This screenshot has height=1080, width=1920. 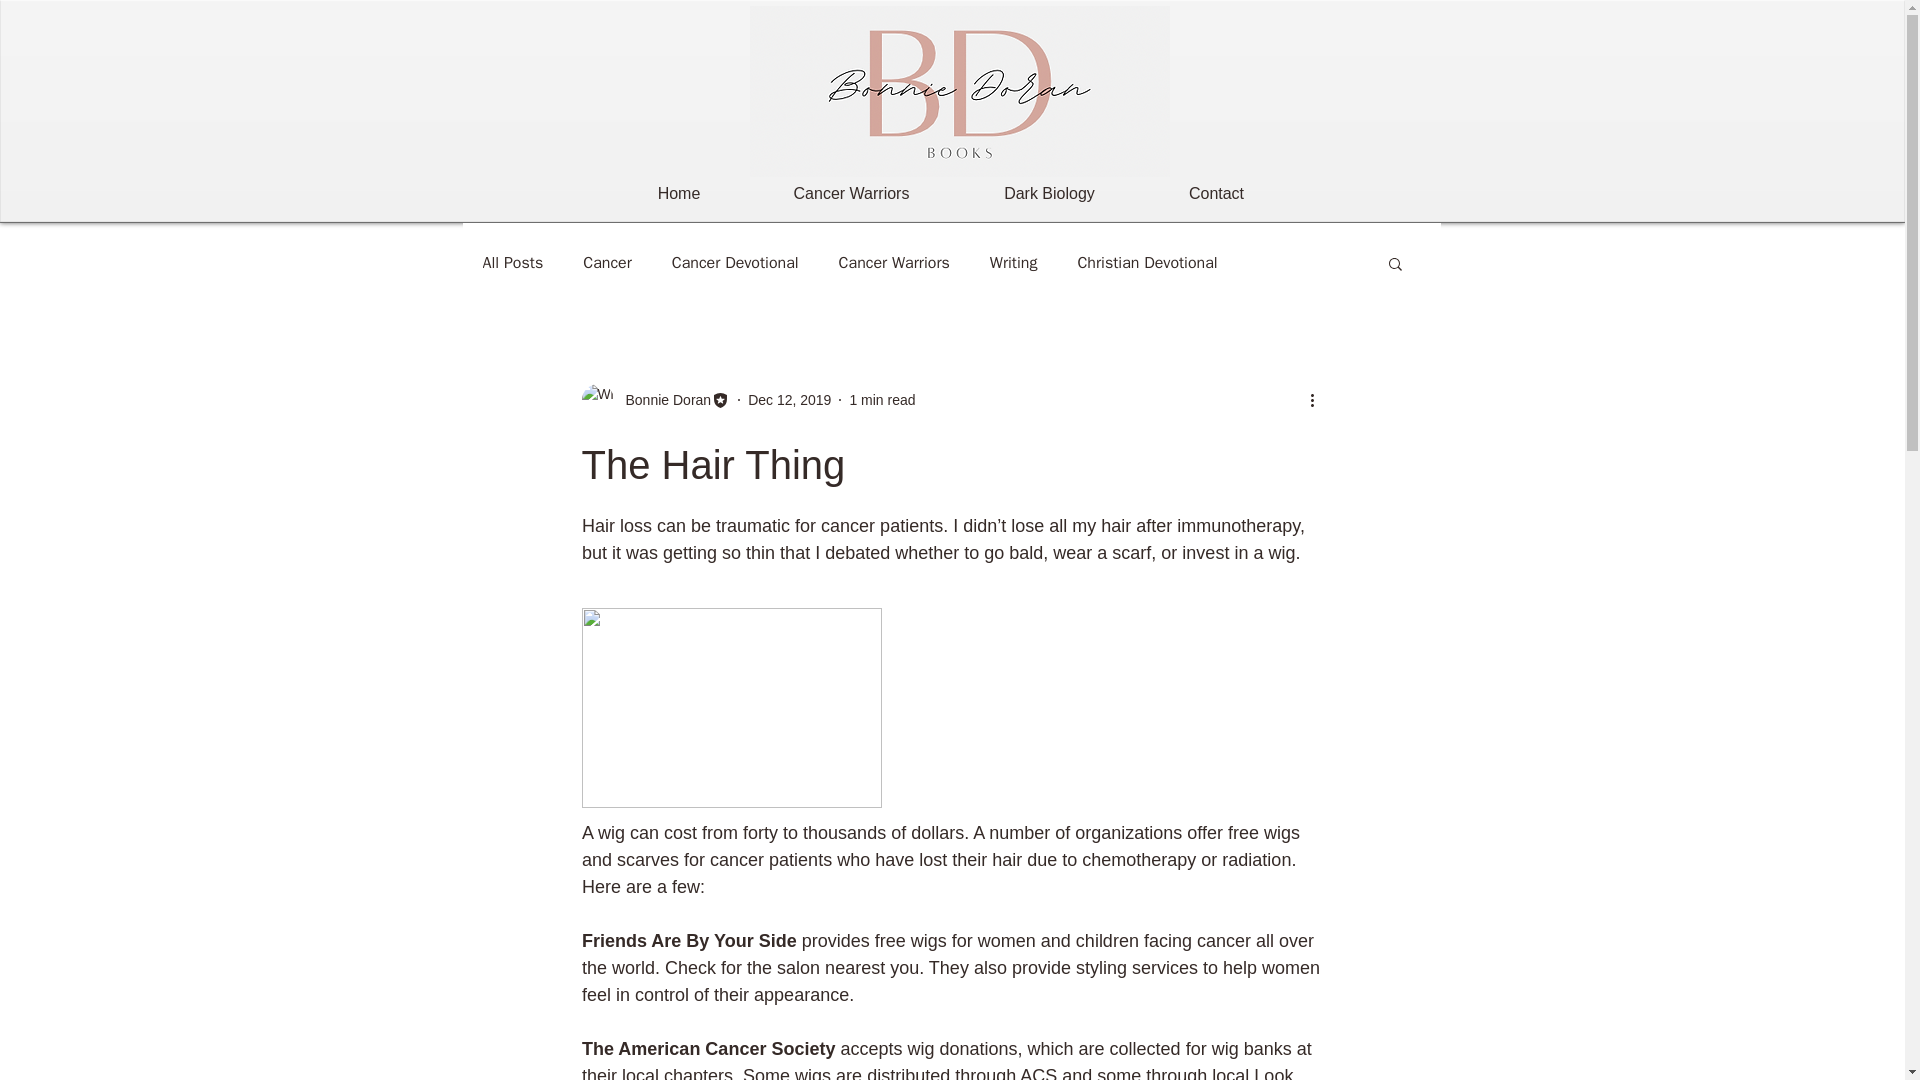 I want to click on Cancer, so click(x=607, y=262).